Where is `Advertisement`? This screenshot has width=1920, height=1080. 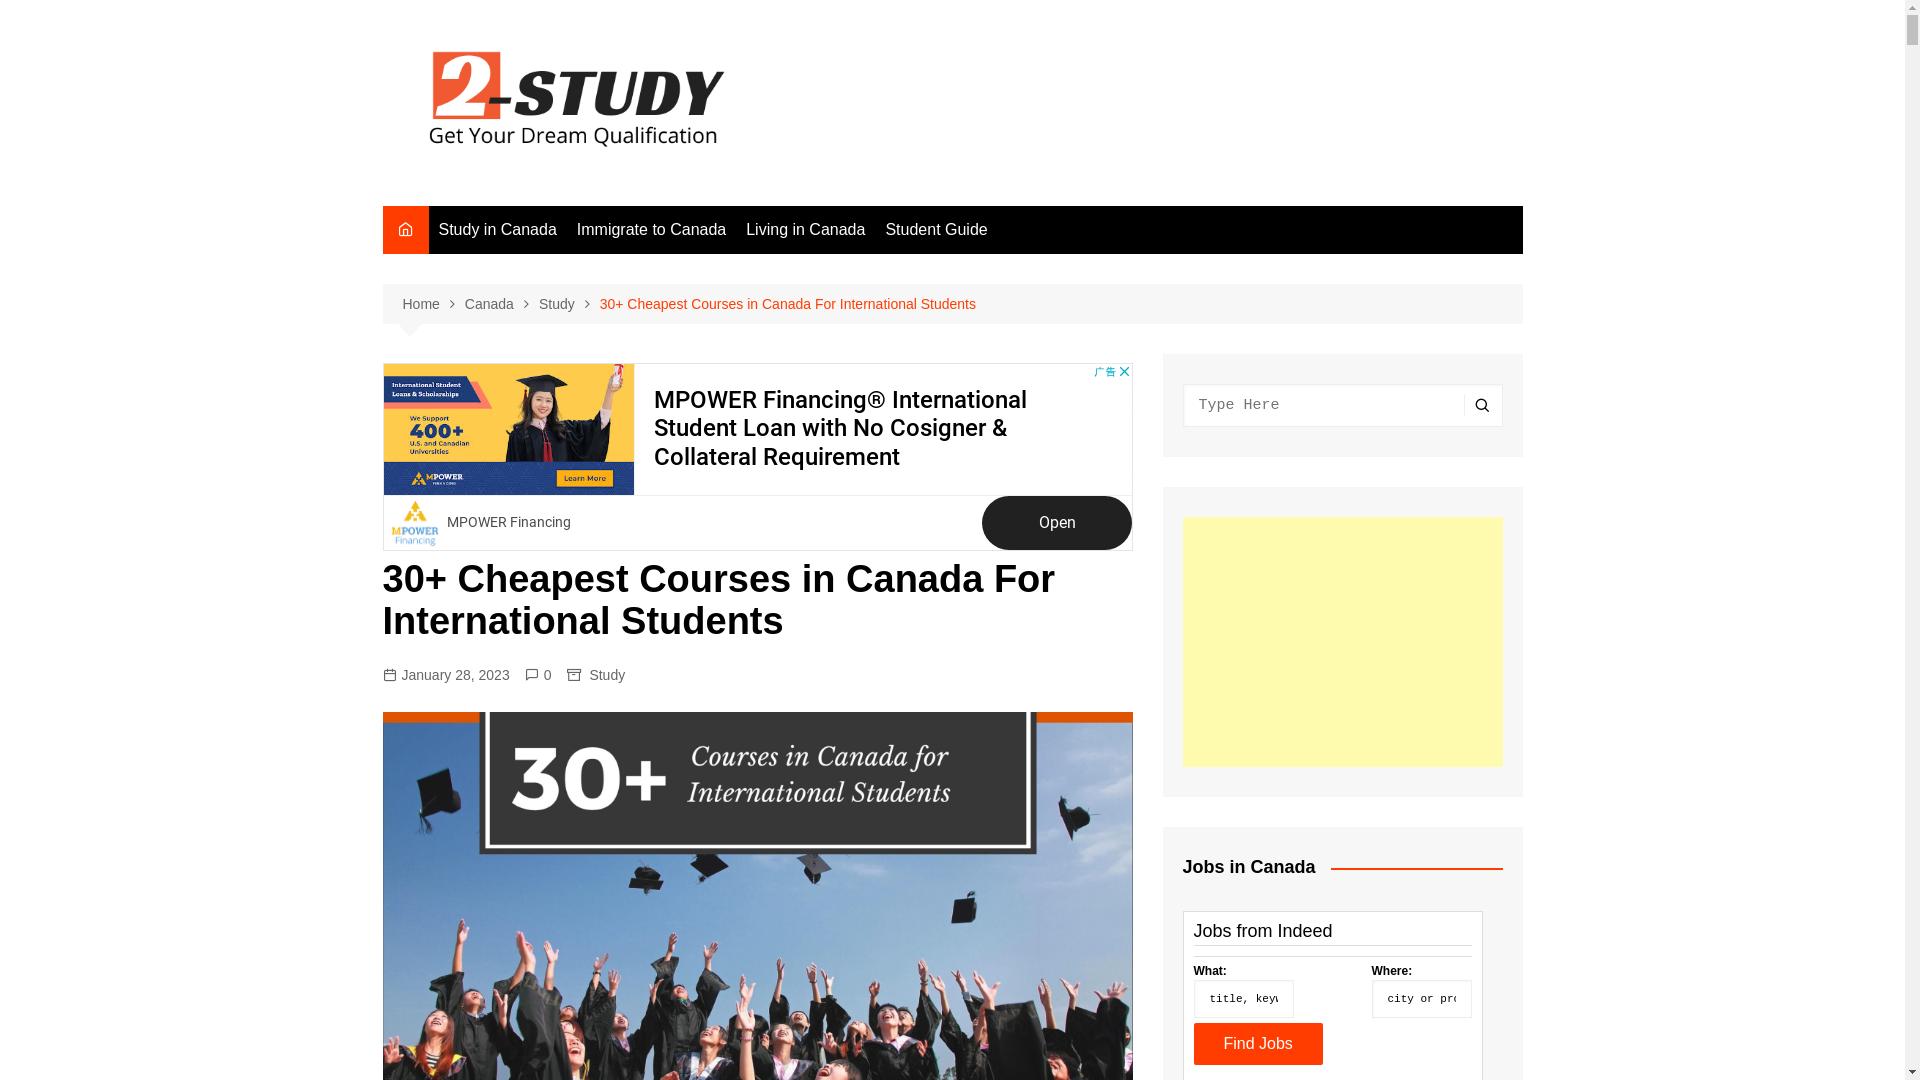 Advertisement is located at coordinates (757, 457).